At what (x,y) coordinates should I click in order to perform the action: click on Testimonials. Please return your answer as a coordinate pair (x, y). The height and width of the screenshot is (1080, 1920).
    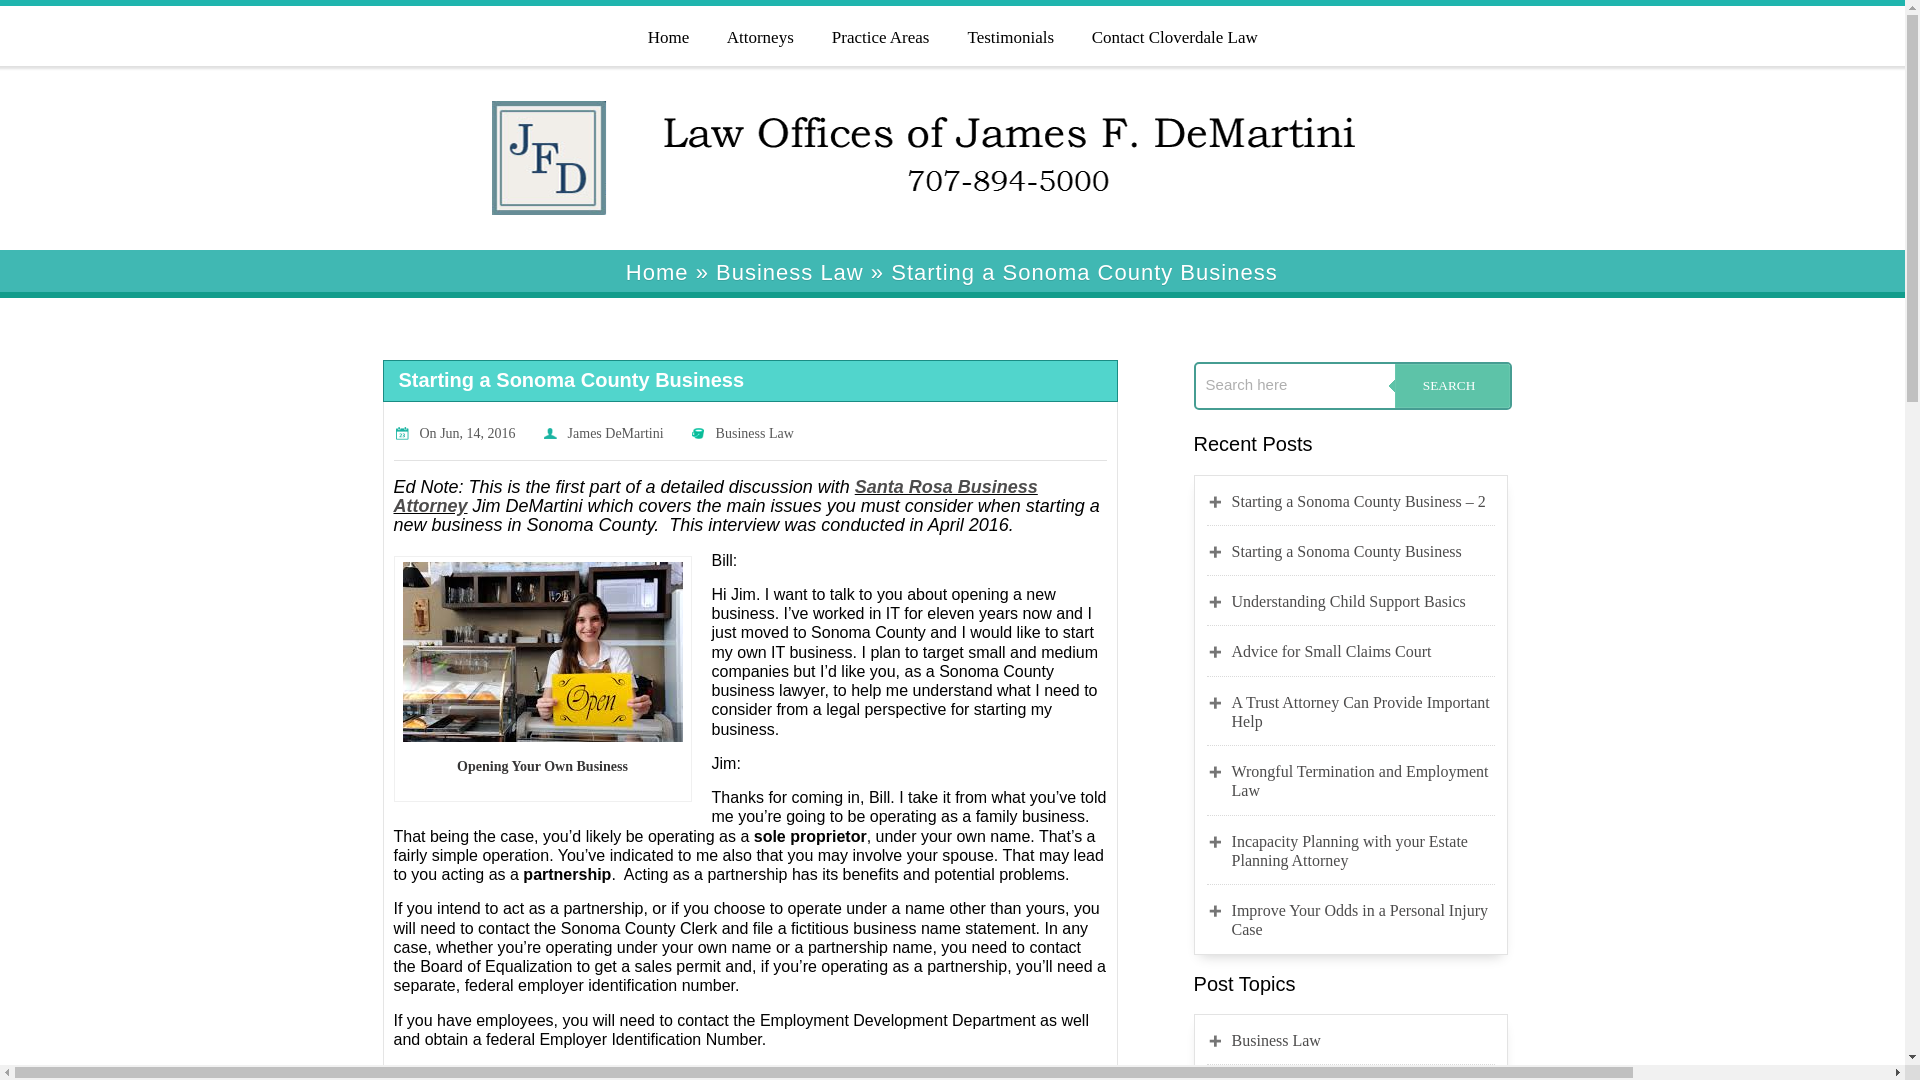
    Looking at the image, I should click on (1008, 34).